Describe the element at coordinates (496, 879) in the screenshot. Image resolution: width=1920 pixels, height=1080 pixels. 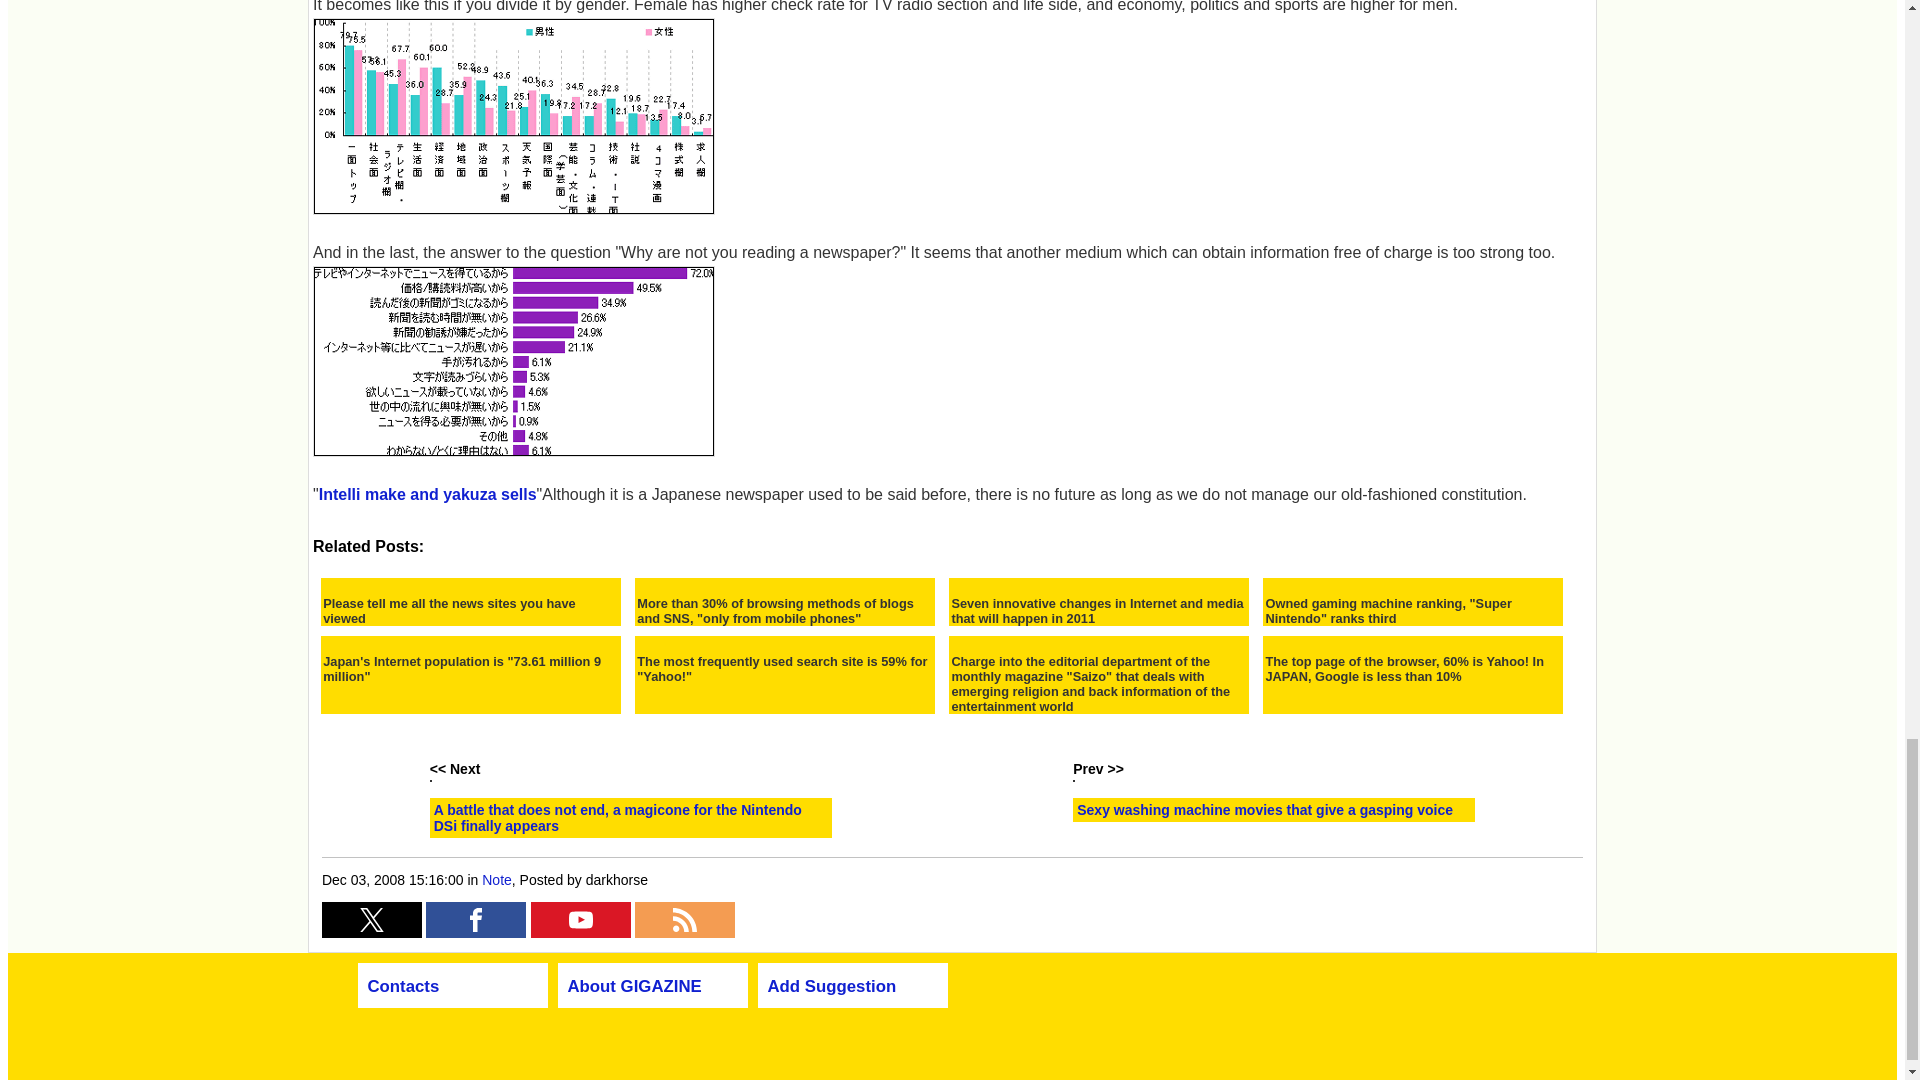
I see `Note` at that location.